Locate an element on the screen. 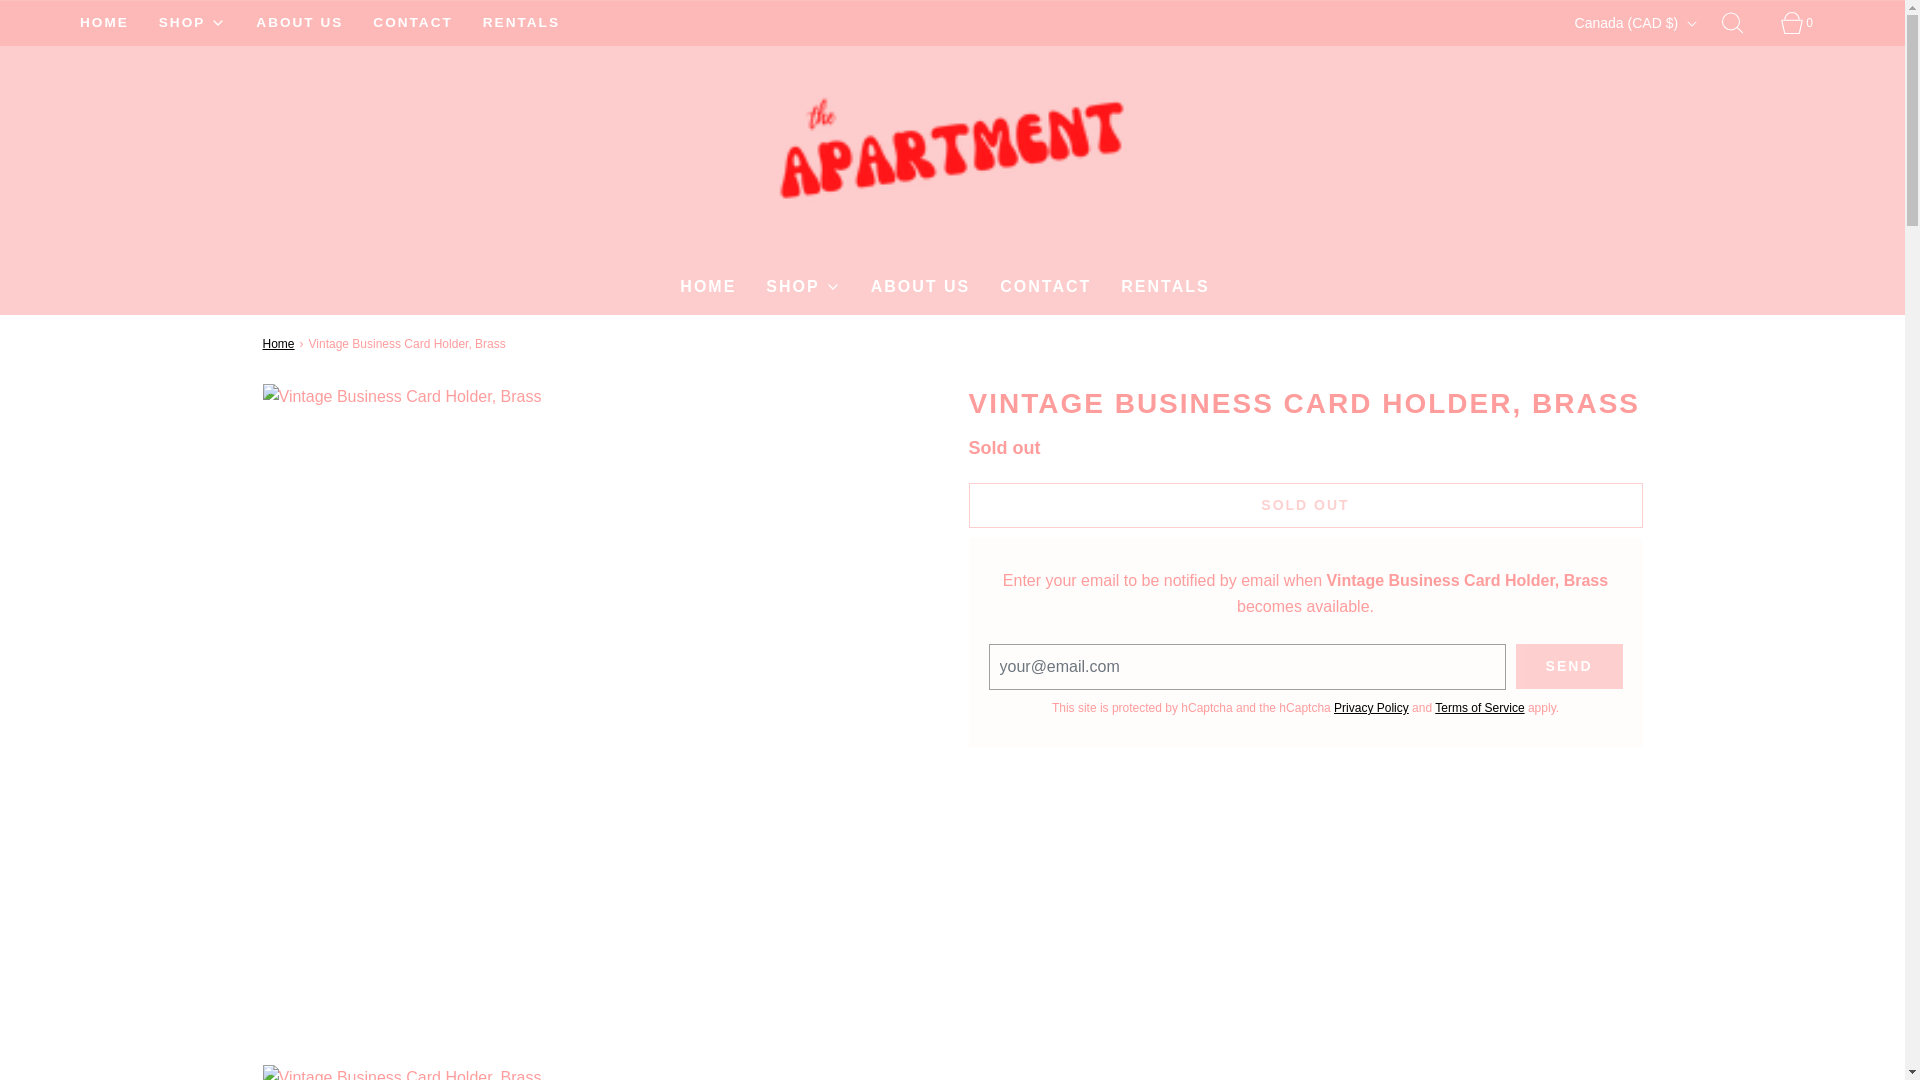  Send is located at coordinates (1569, 666).